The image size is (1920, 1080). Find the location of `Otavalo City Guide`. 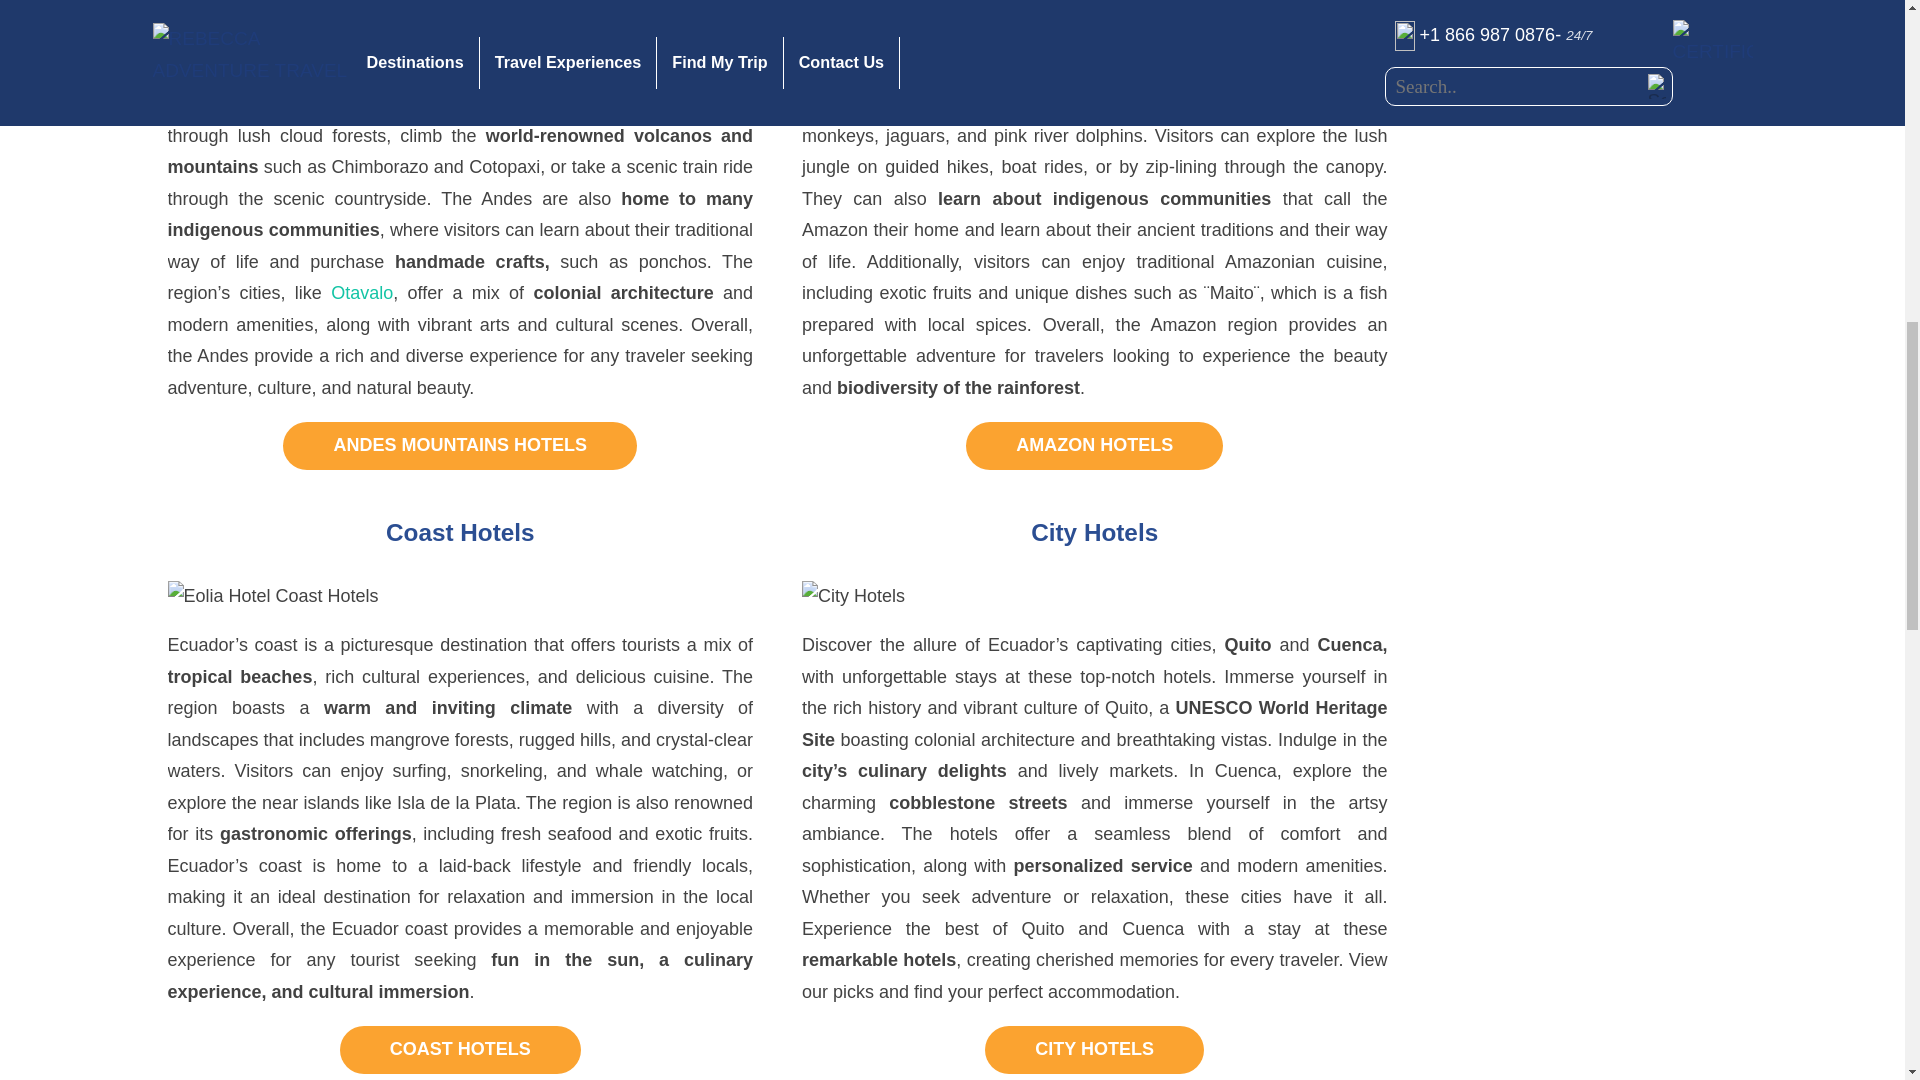

Otavalo City Guide is located at coordinates (362, 292).